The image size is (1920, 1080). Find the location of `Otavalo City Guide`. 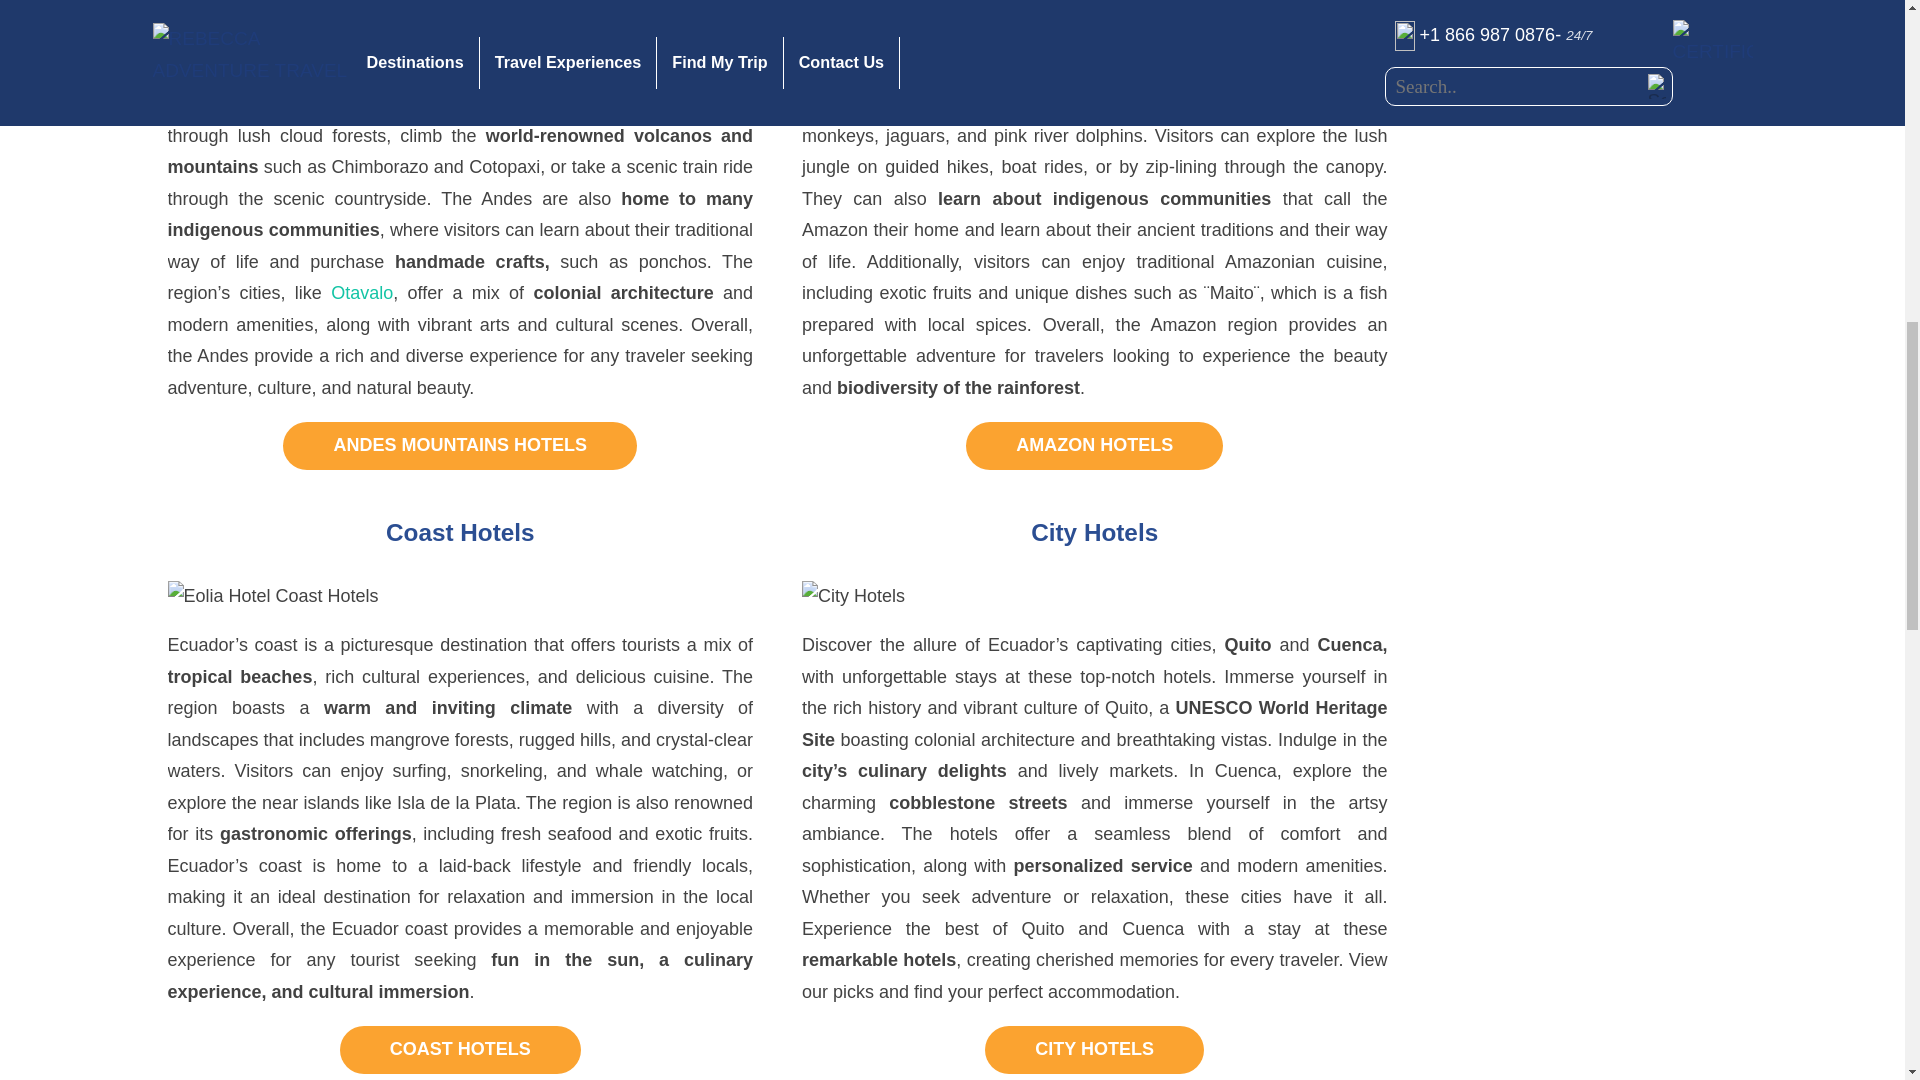

Otavalo City Guide is located at coordinates (362, 292).